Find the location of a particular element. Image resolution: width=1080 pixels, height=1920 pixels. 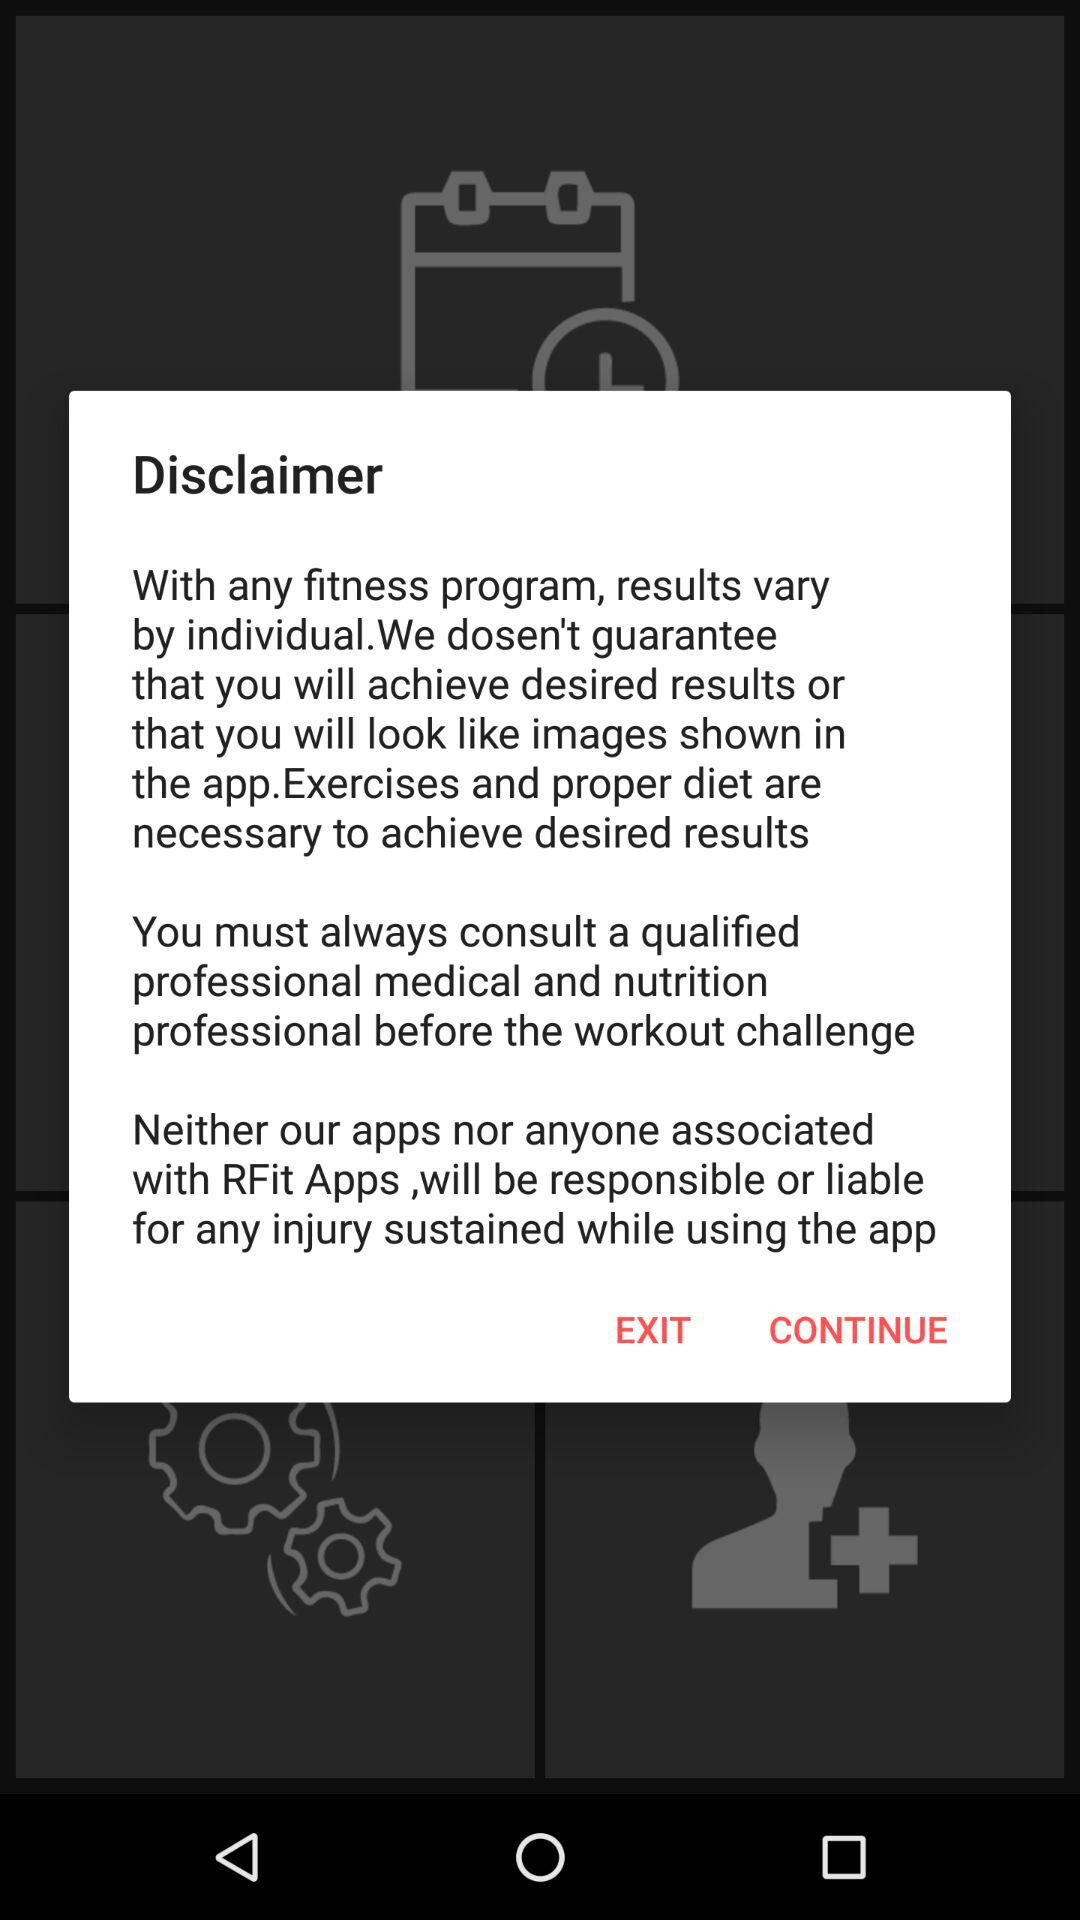

turn off item below with any fitness icon is located at coordinates (653, 1329).